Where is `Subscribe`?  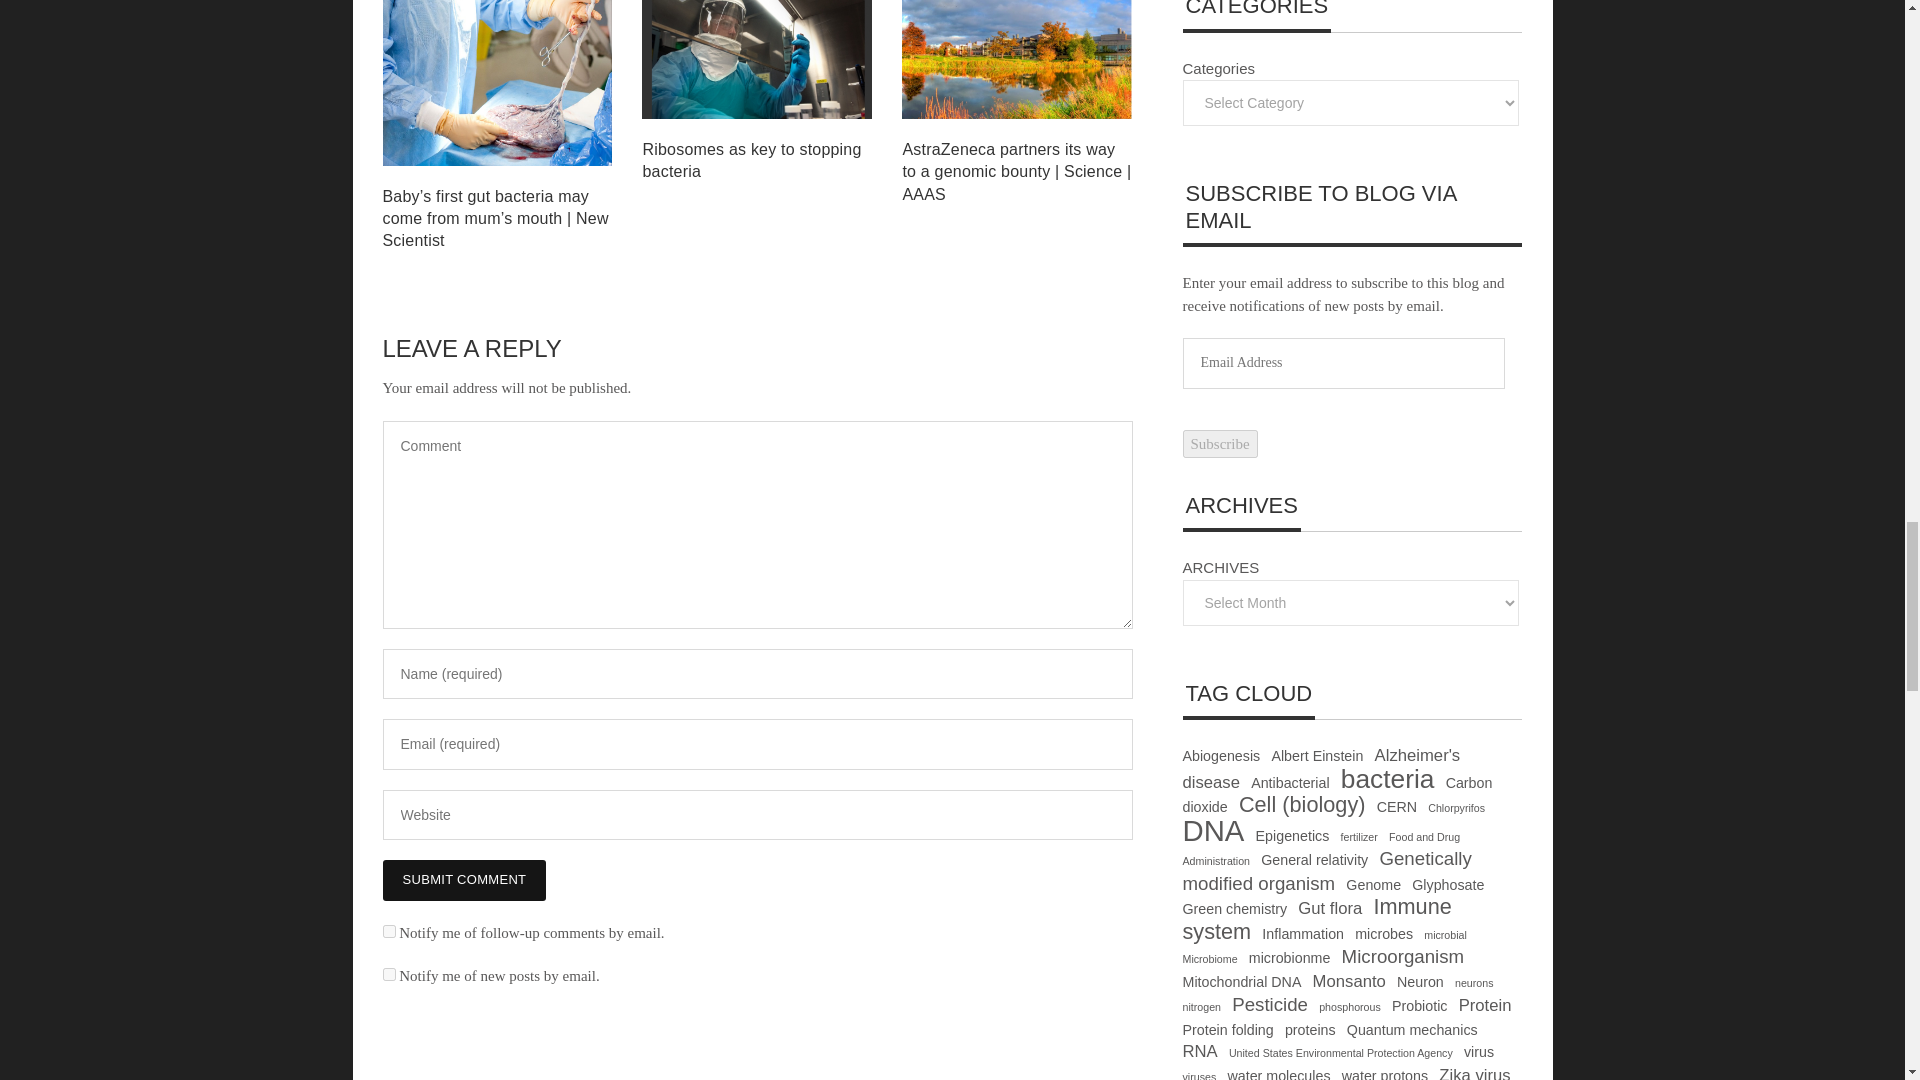 Subscribe is located at coordinates (1220, 444).